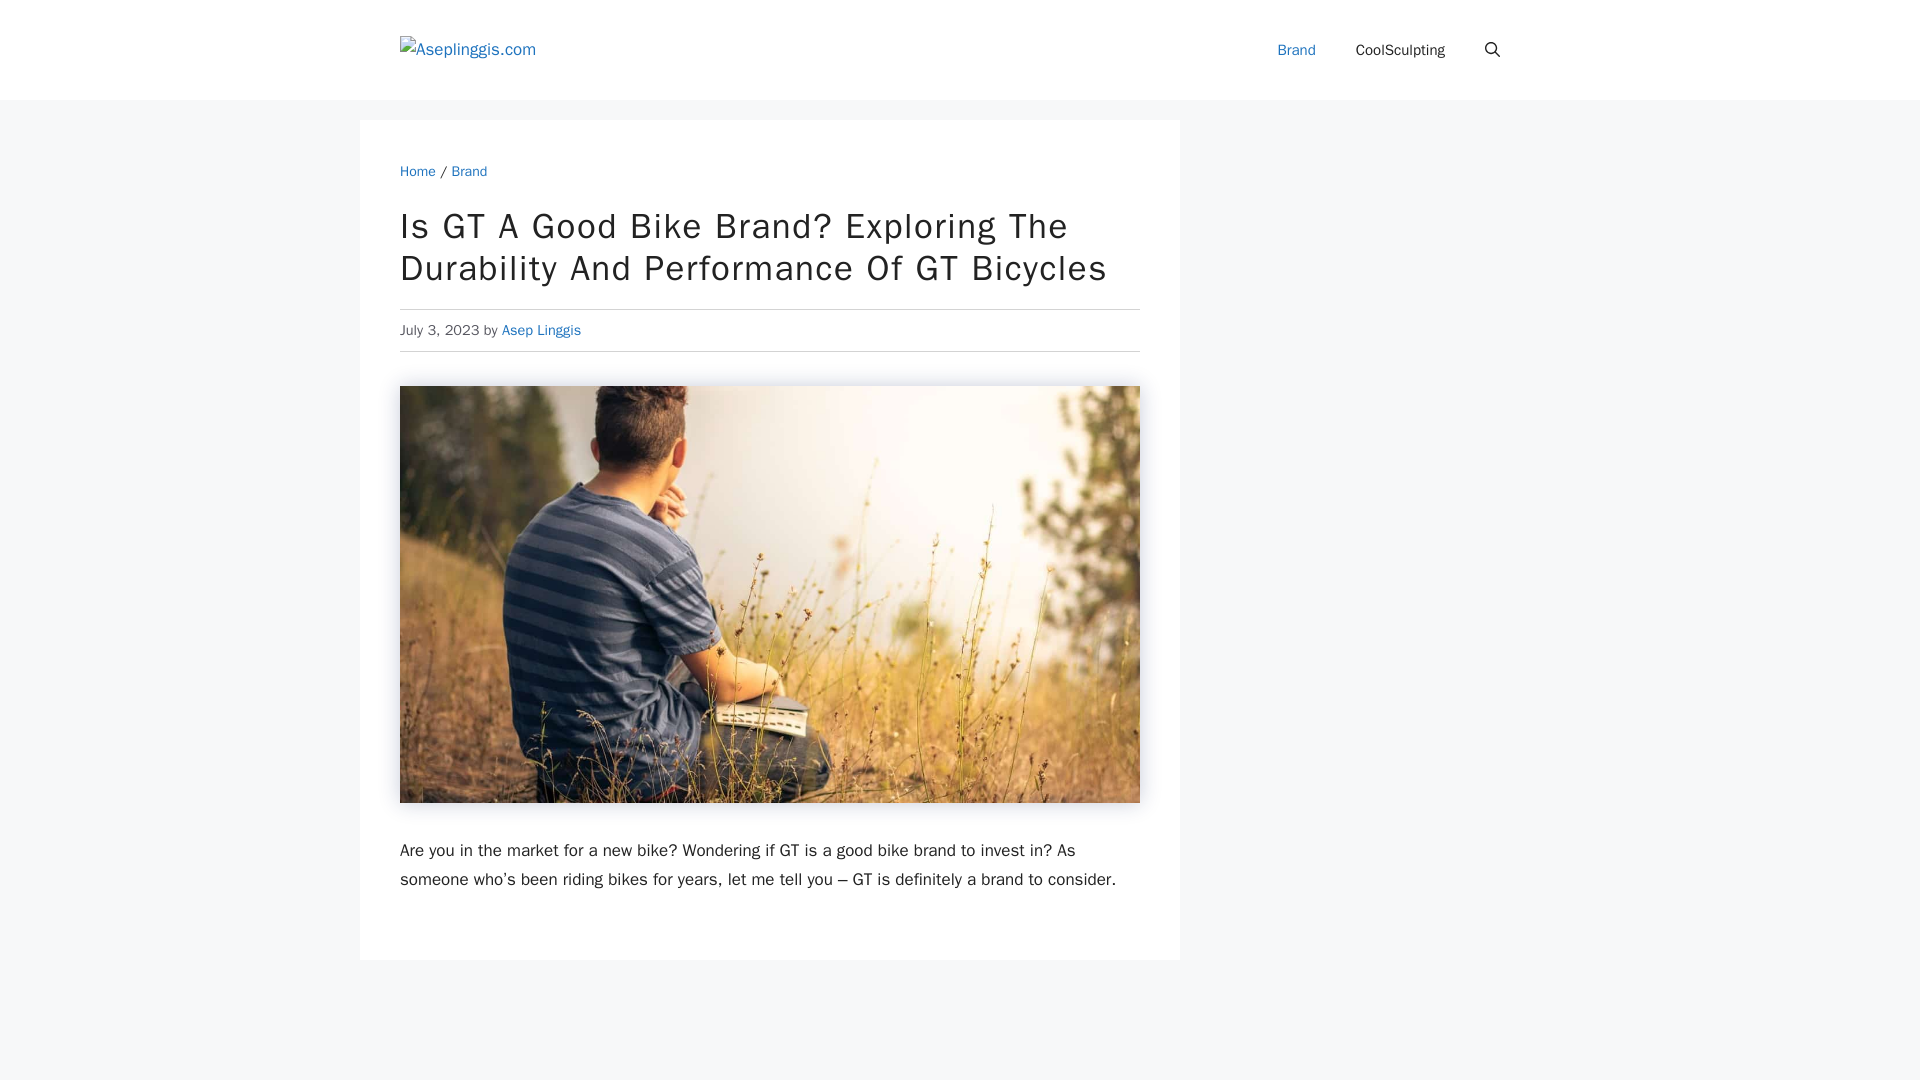 This screenshot has width=1920, height=1080. Describe the element at coordinates (1296, 50) in the screenshot. I see `Brand` at that location.